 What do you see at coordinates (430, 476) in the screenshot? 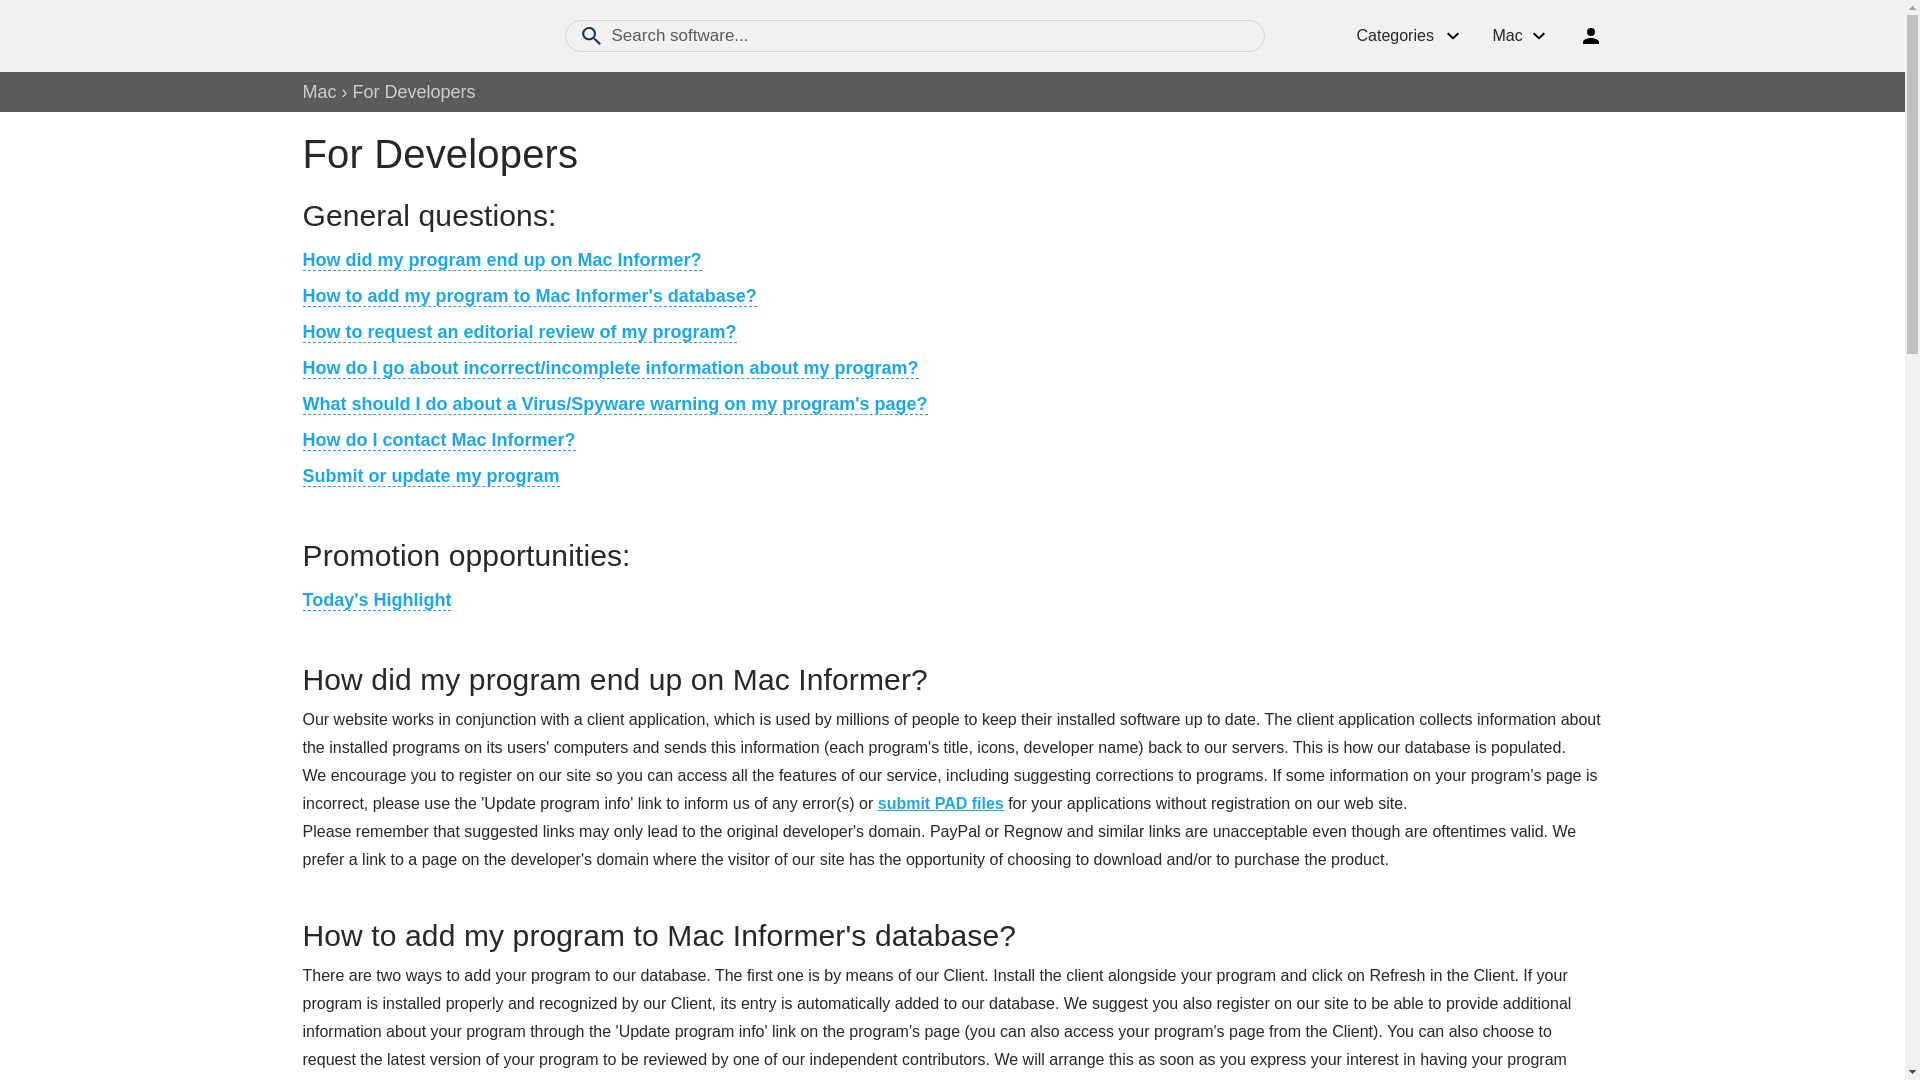
I see `Submit or update my program` at bounding box center [430, 476].